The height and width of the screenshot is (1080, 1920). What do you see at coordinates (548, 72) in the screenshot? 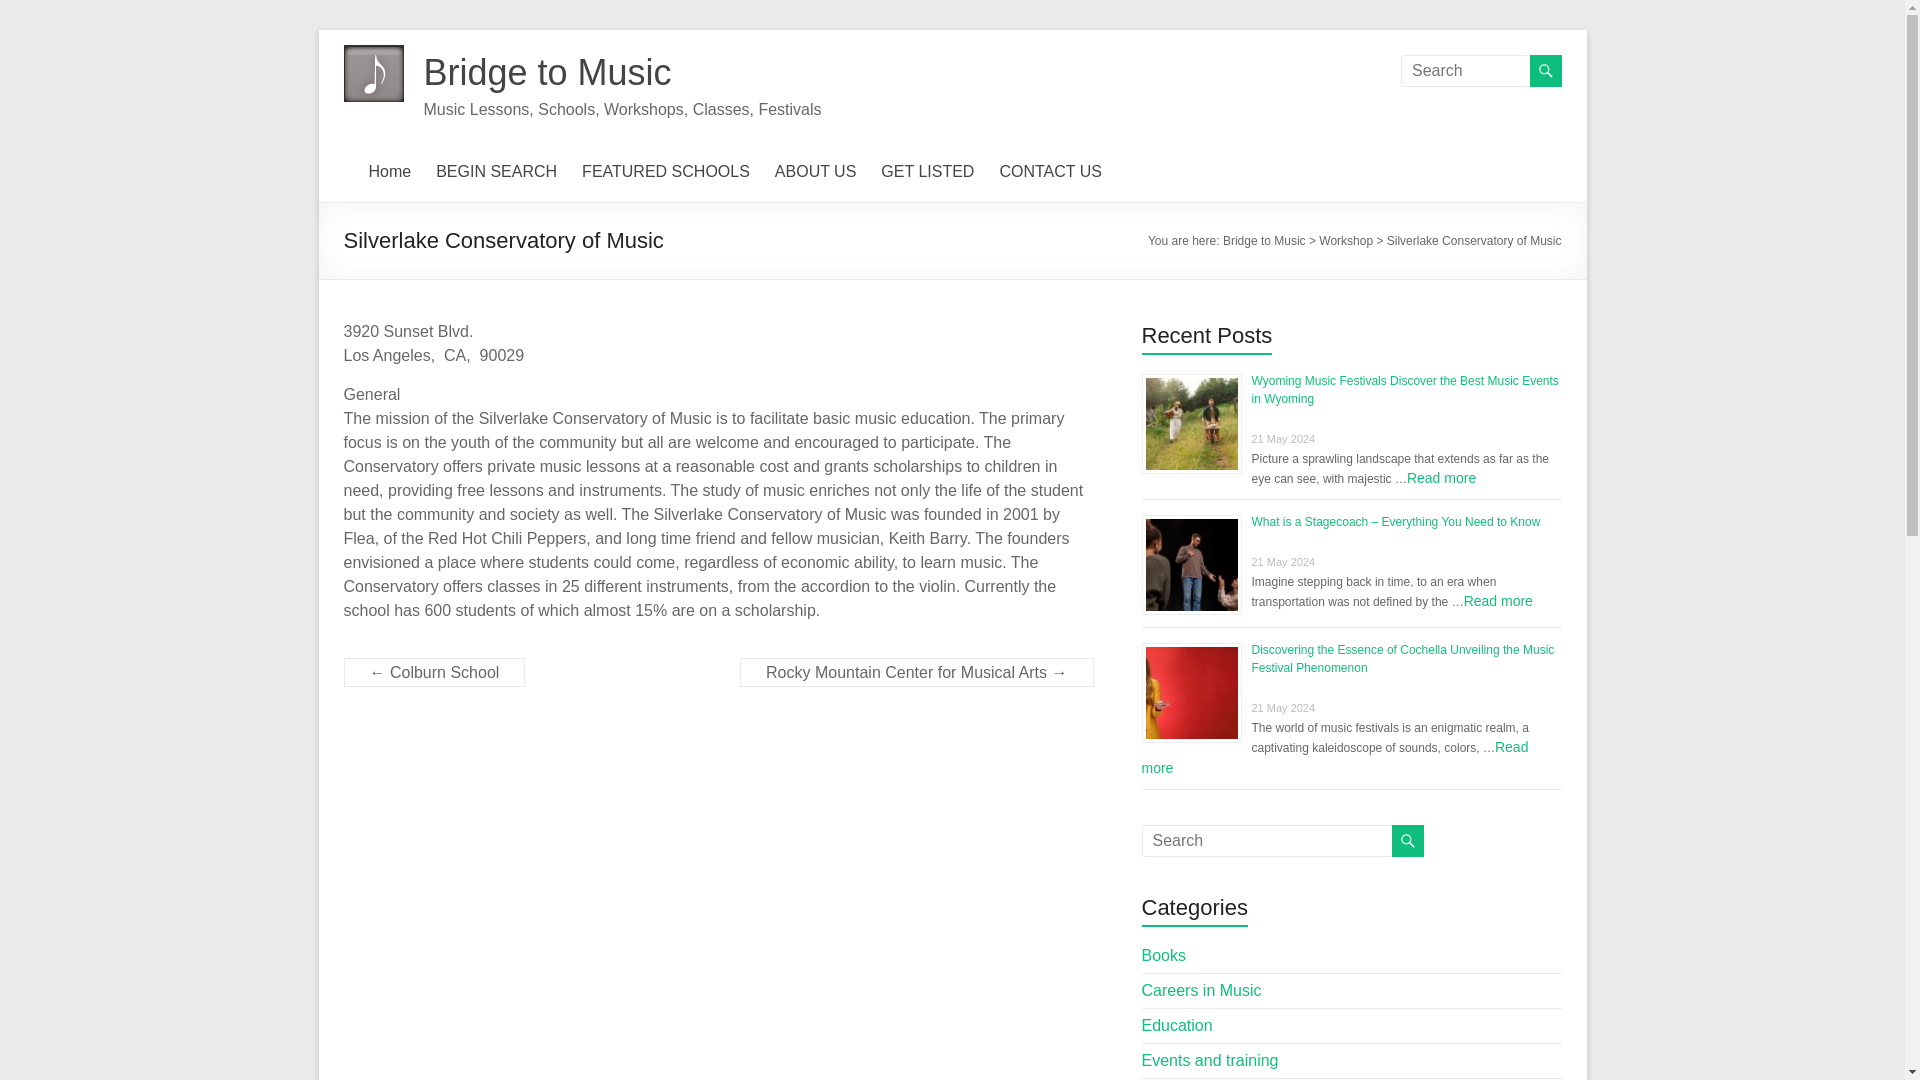
I see `Bridge to Music` at bounding box center [548, 72].